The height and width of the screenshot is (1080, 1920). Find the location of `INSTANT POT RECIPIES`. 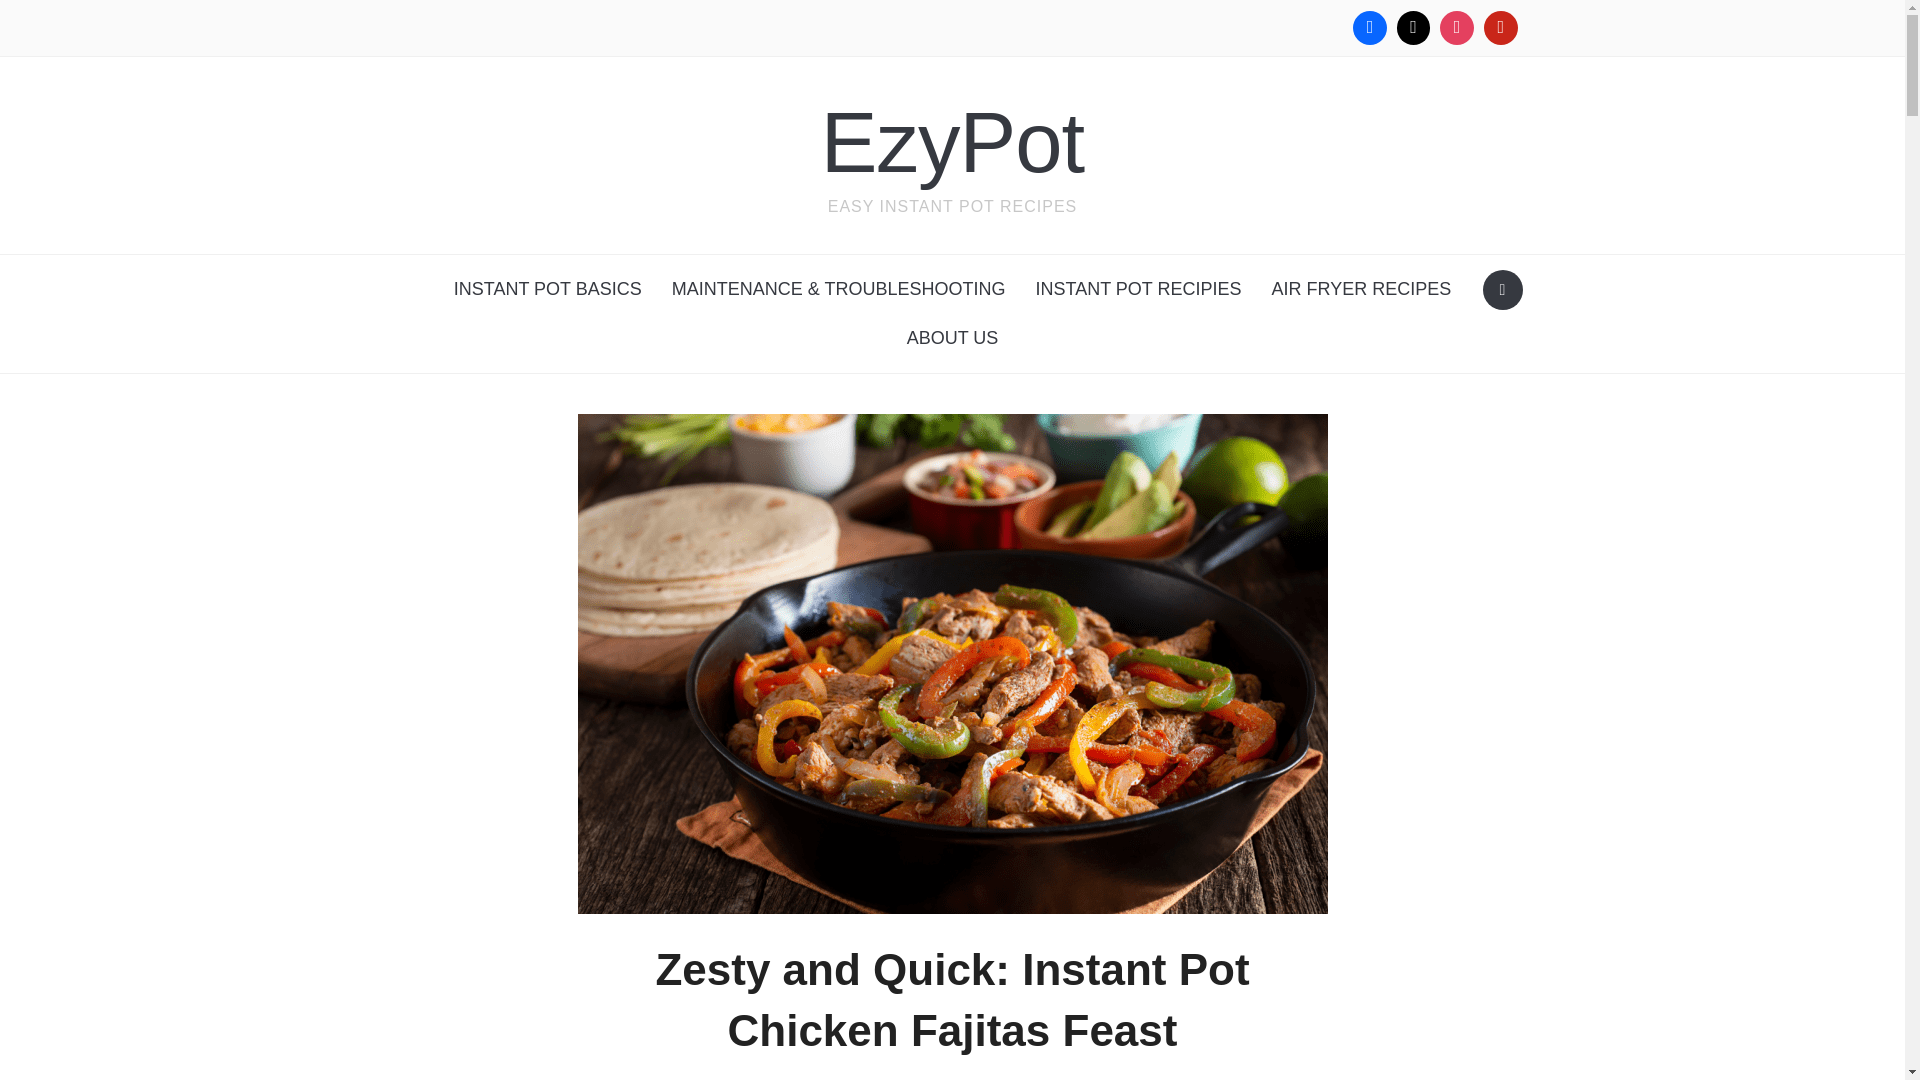

INSTANT POT RECIPIES is located at coordinates (1137, 289).